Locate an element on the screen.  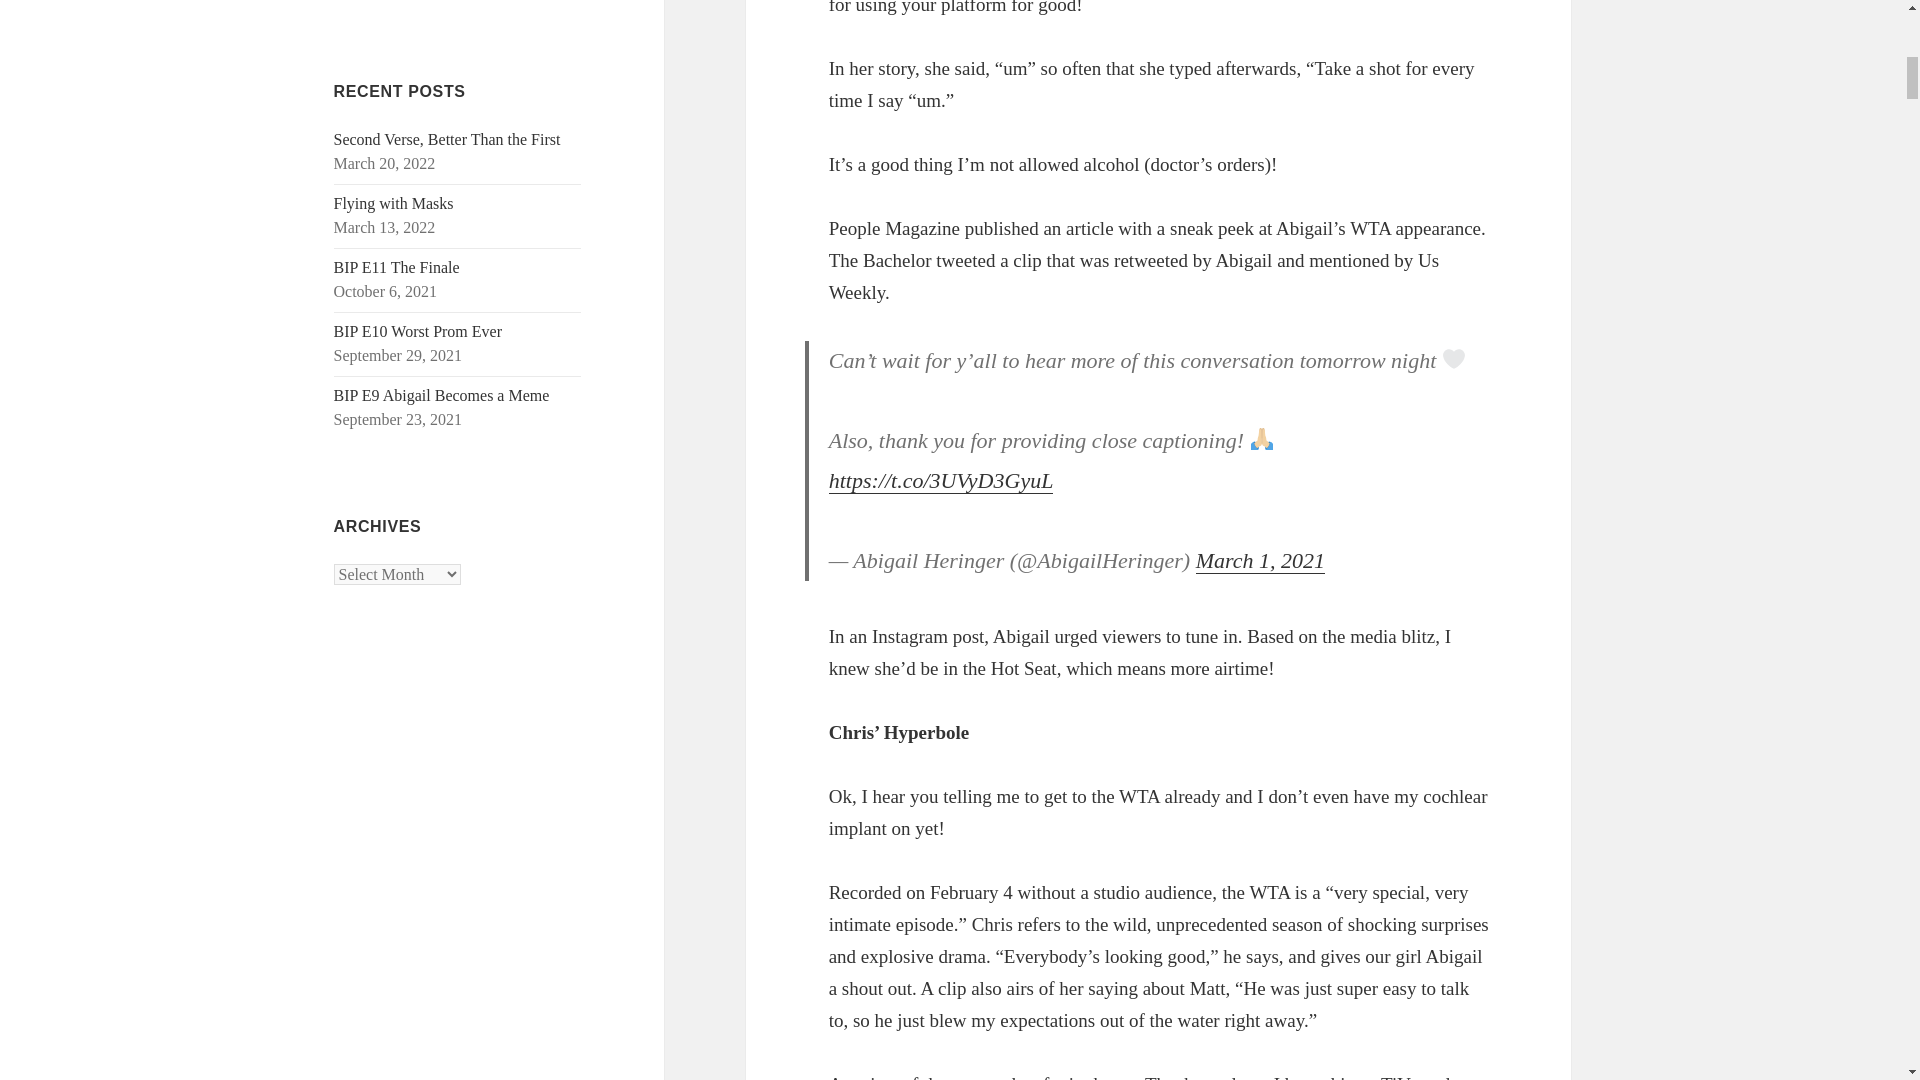
March 1, 2021 is located at coordinates (1260, 560).